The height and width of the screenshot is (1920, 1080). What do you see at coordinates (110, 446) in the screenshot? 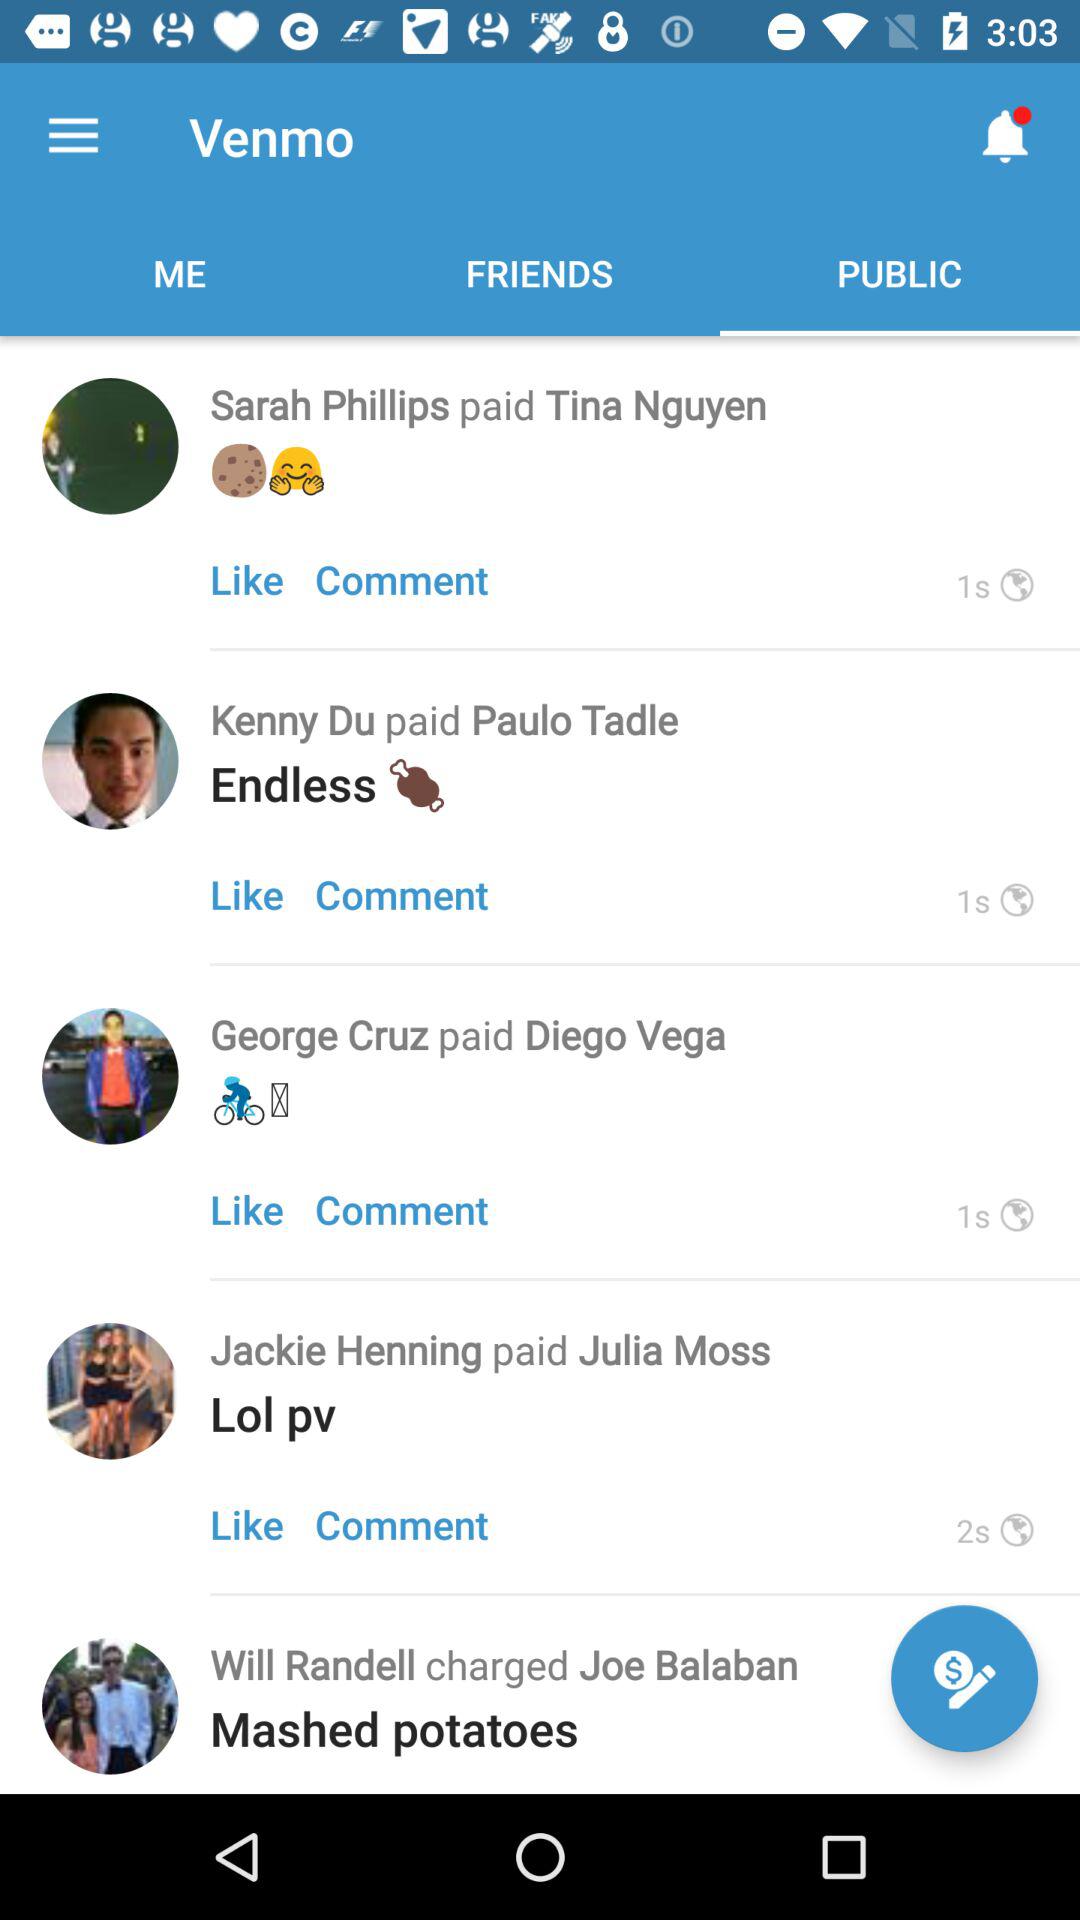
I see `set profile picture` at bounding box center [110, 446].